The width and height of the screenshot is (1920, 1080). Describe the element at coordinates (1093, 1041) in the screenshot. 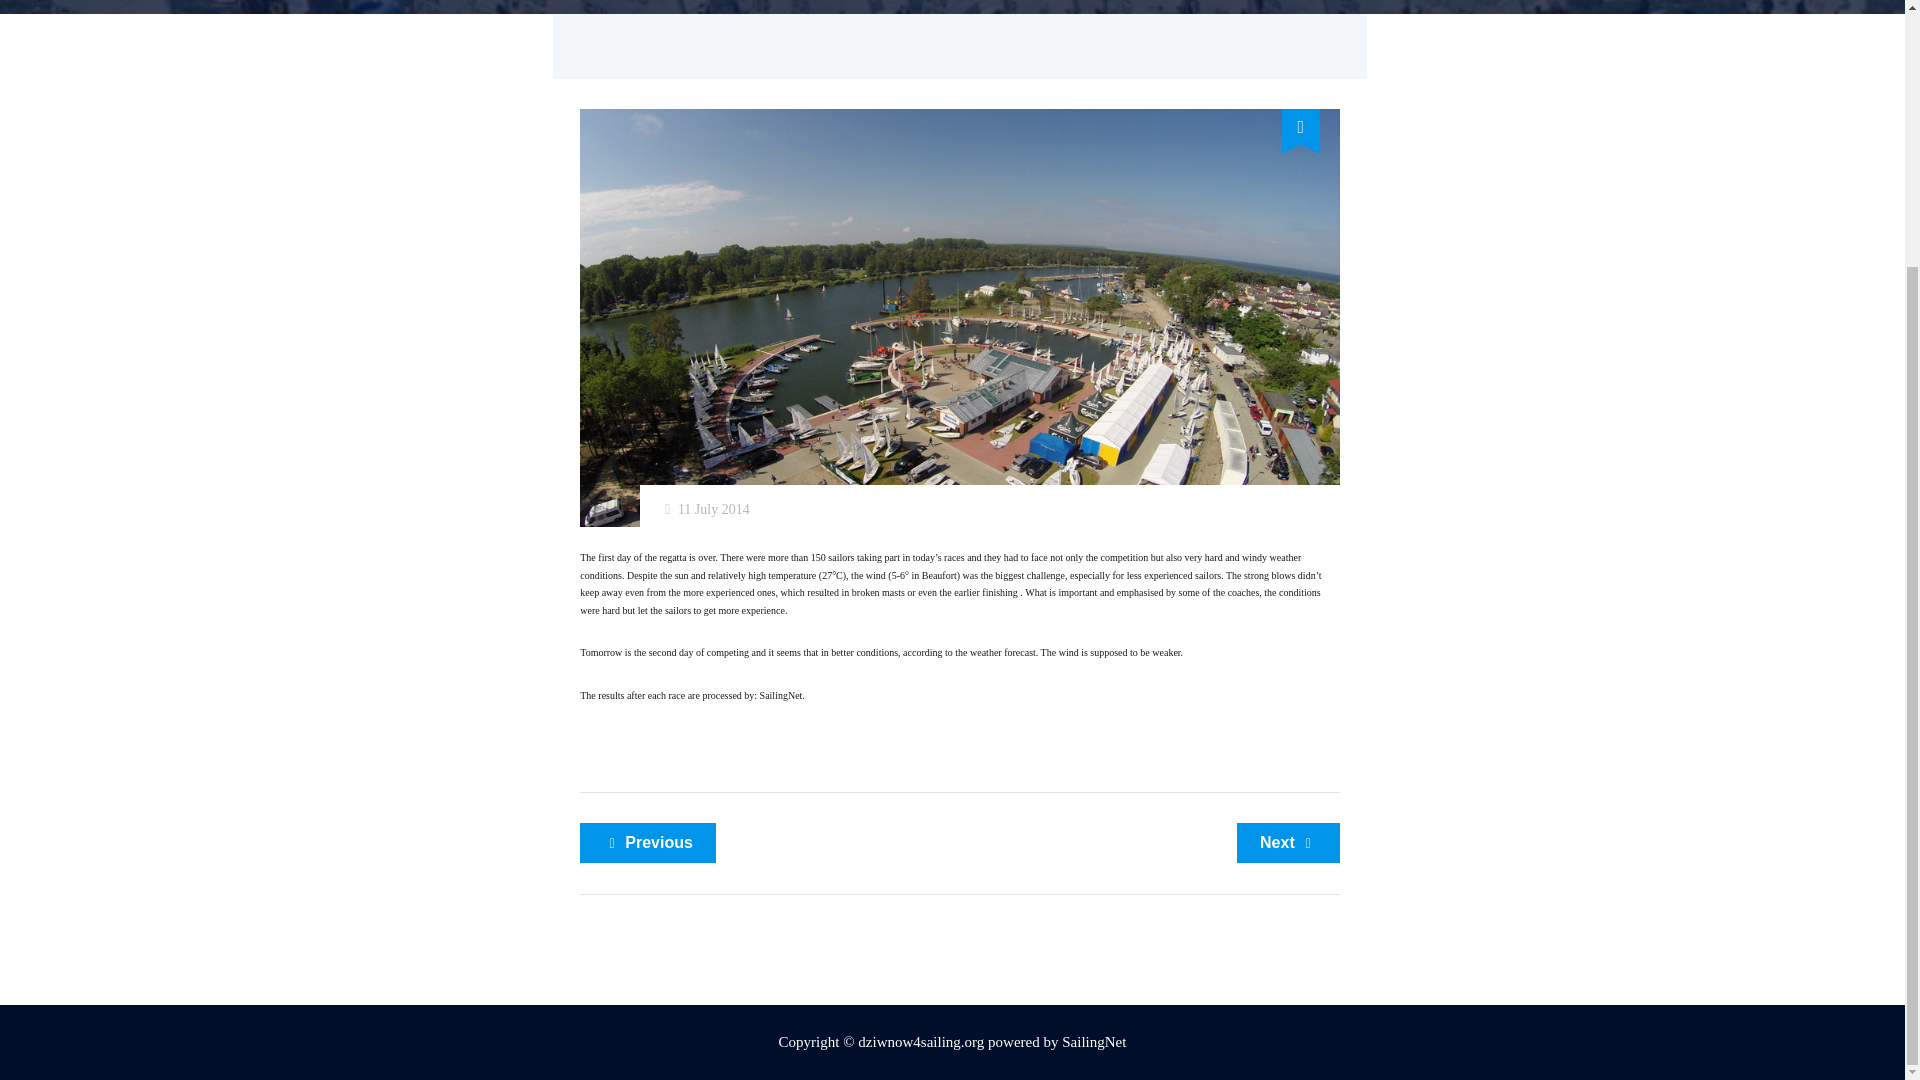

I see `SailingNet` at that location.